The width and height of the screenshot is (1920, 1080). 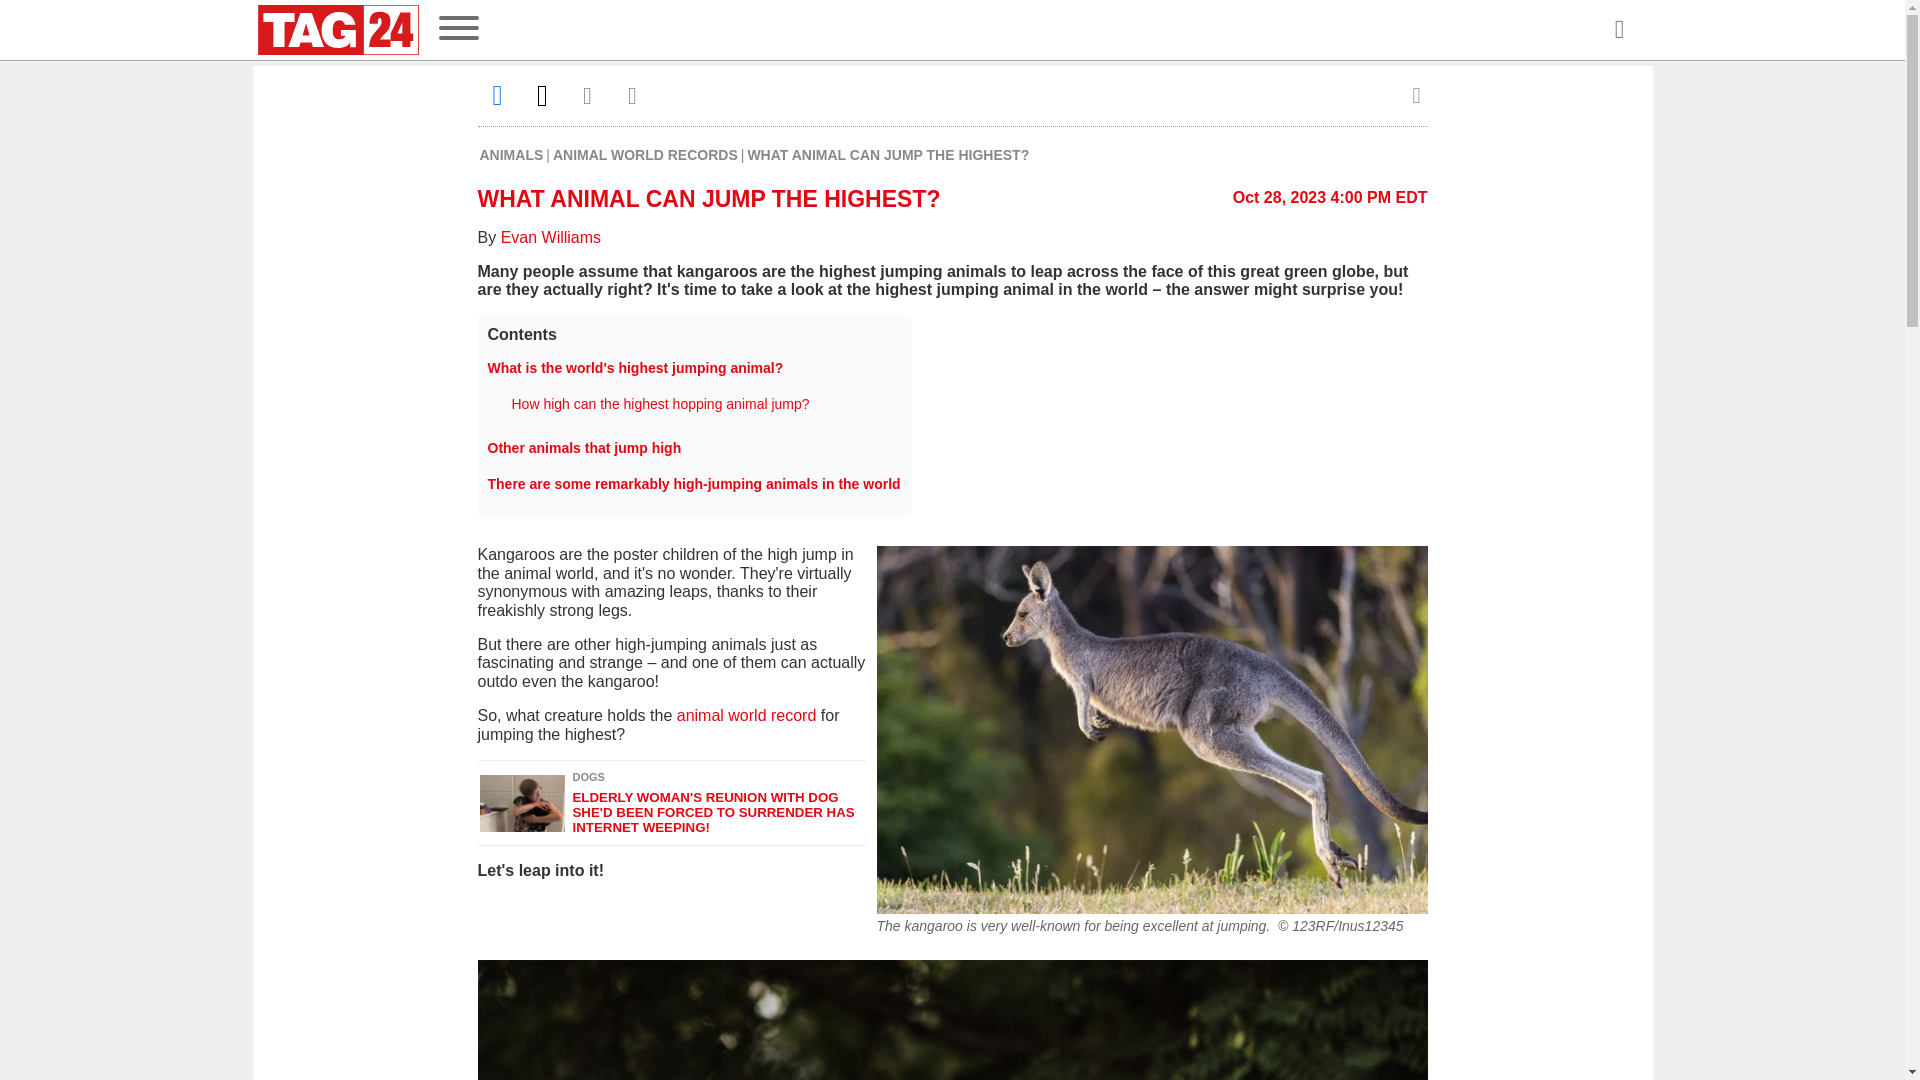 What do you see at coordinates (584, 447) in the screenshot?
I see `Other animals that jump high` at bounding box center [584, 447].